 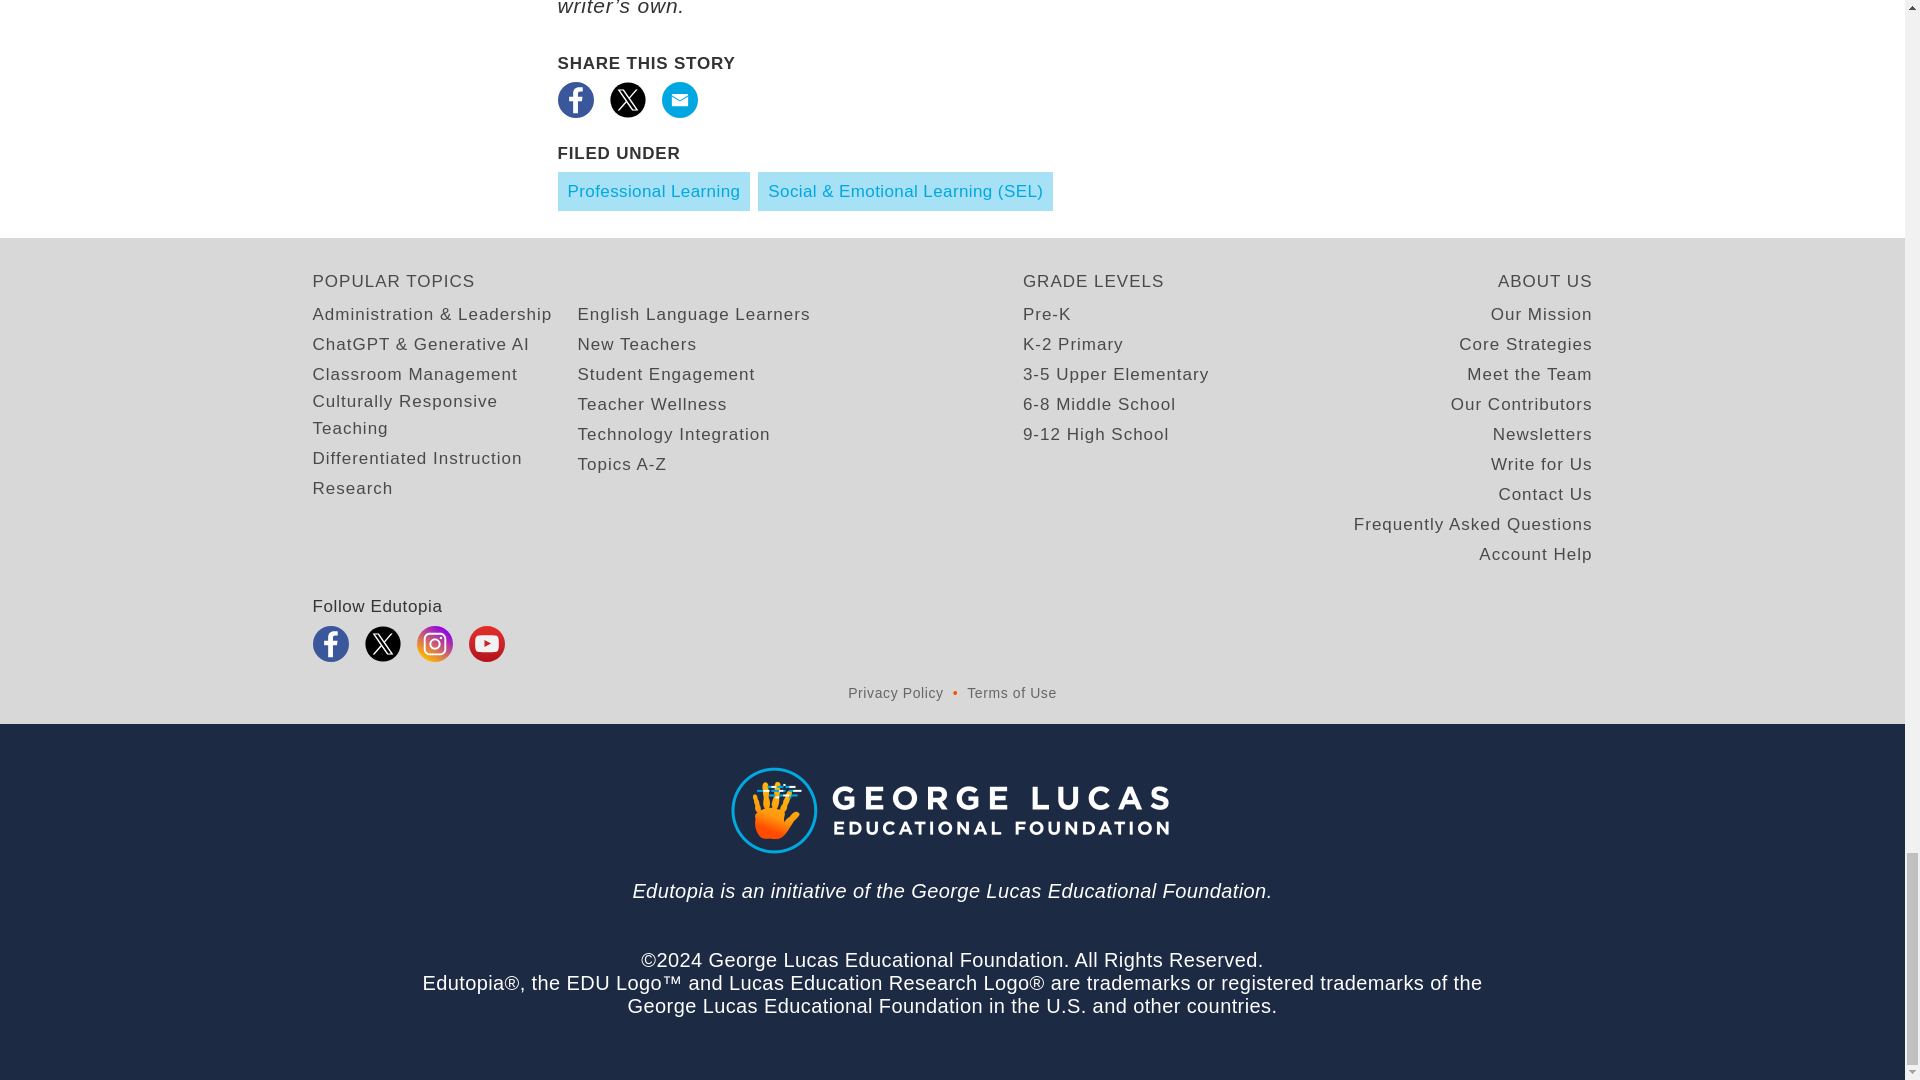 I want to click on English Language Learners, so click(x=694, y=314).